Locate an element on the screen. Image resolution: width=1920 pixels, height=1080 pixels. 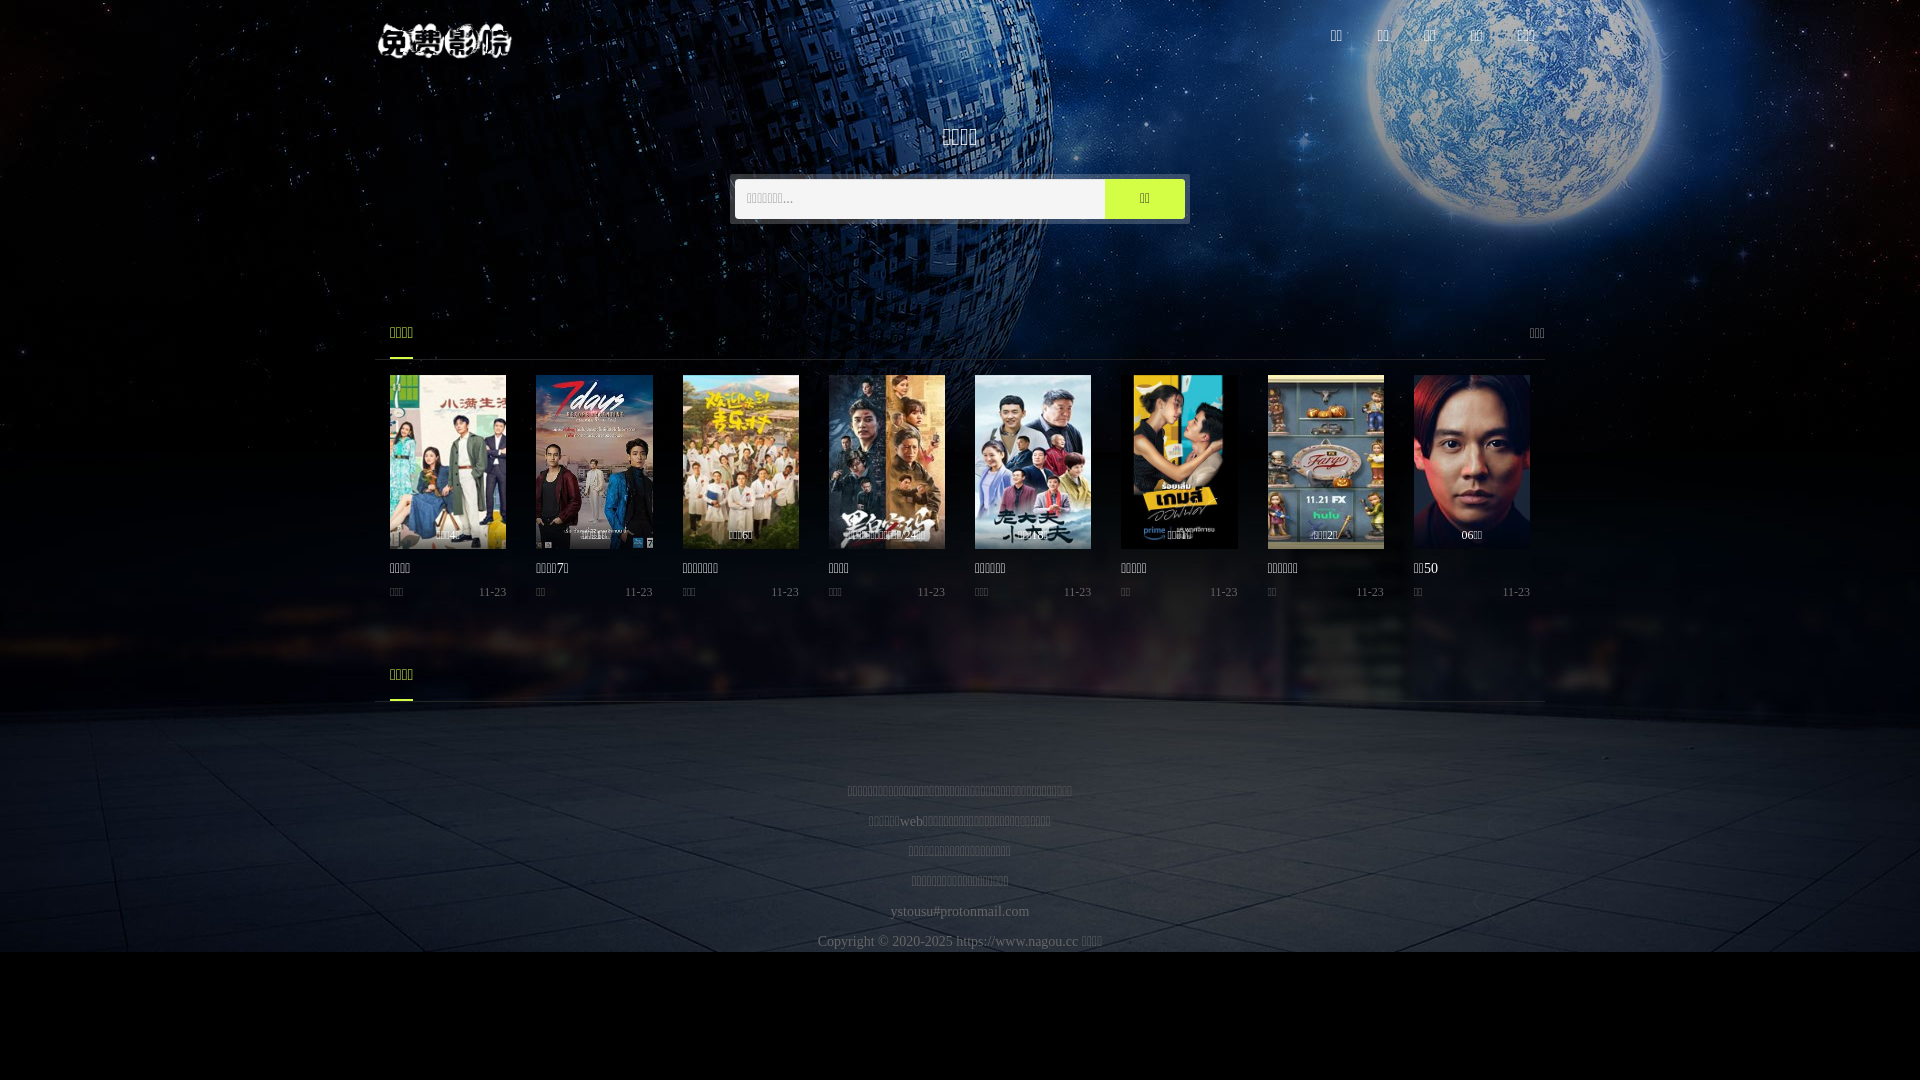
https://www.nagou.cc is located at coordinates (1017, 942).